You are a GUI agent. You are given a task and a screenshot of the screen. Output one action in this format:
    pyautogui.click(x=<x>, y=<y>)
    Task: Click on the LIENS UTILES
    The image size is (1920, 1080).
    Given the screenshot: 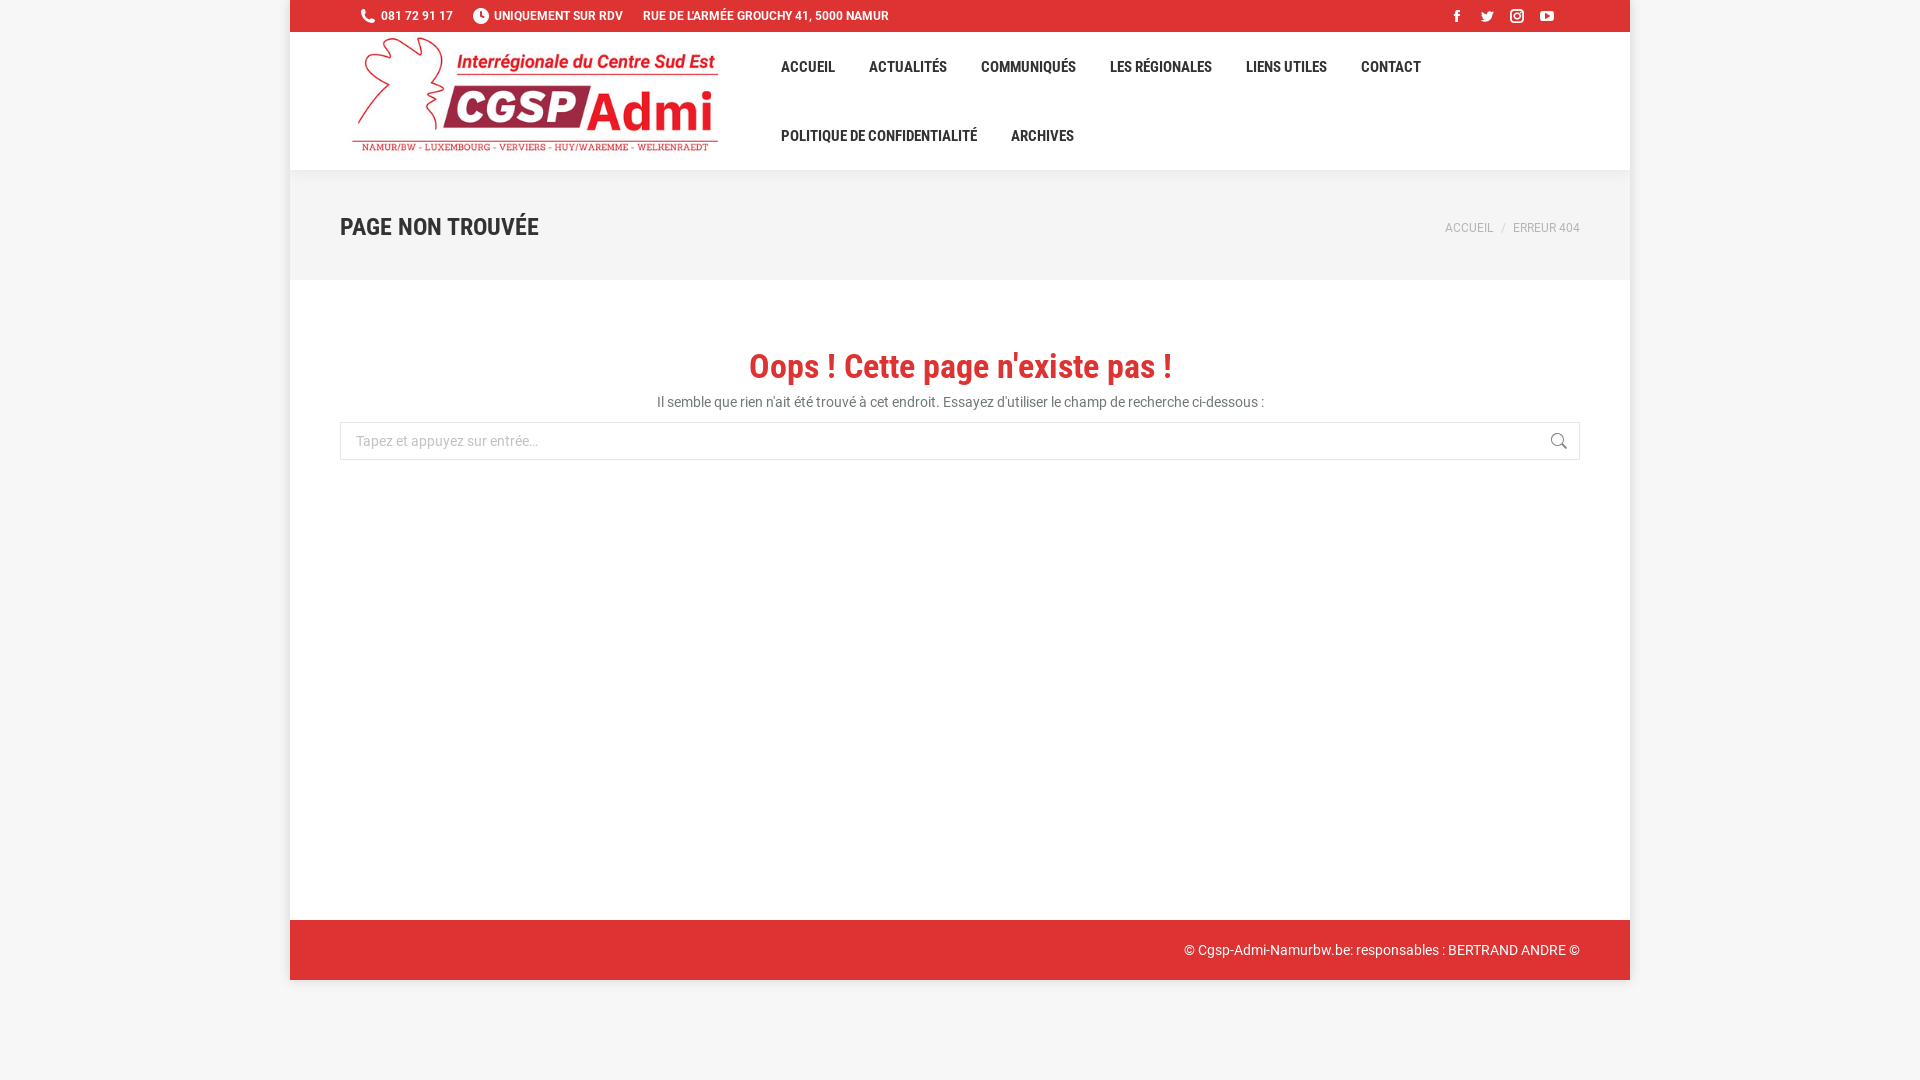 What is the action you would take?
    pyautogui.click(x=1286, y=67)
    